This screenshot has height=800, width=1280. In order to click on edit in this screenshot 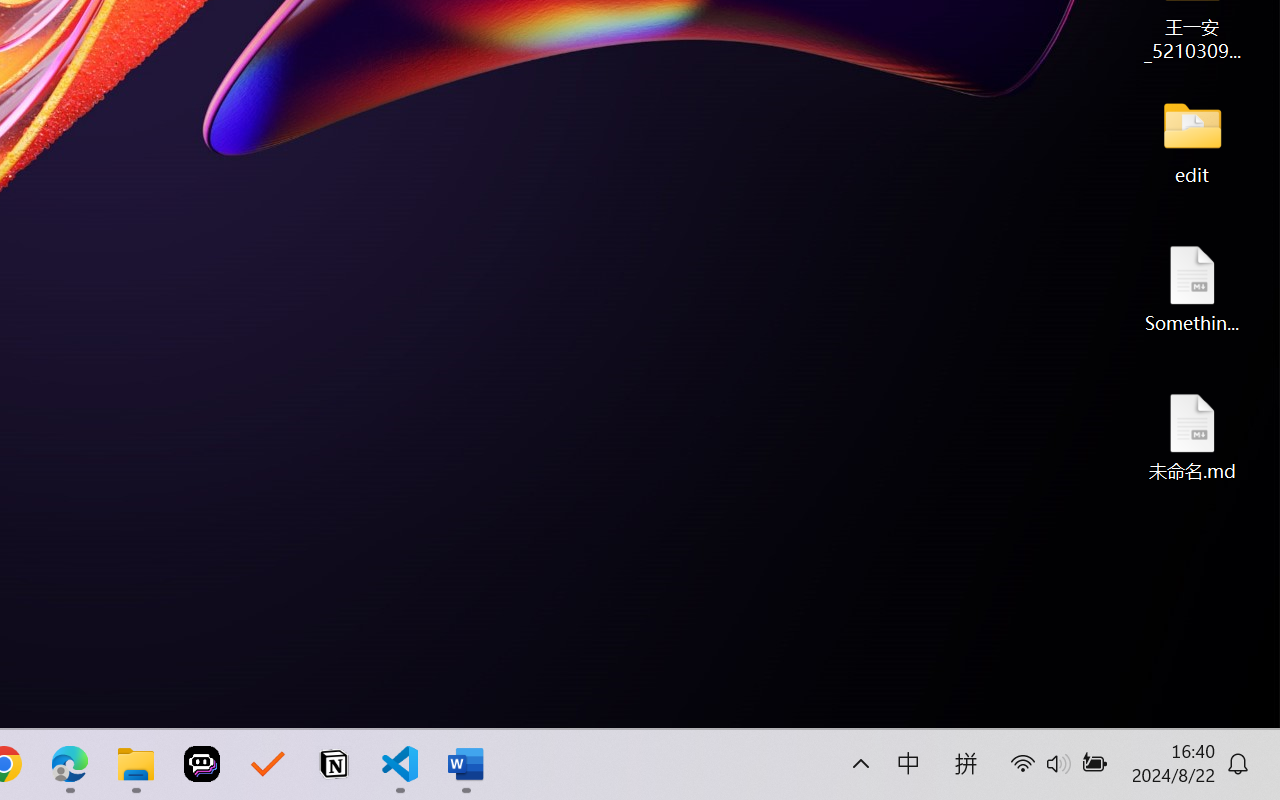, I will do `click(1192, 140)`.